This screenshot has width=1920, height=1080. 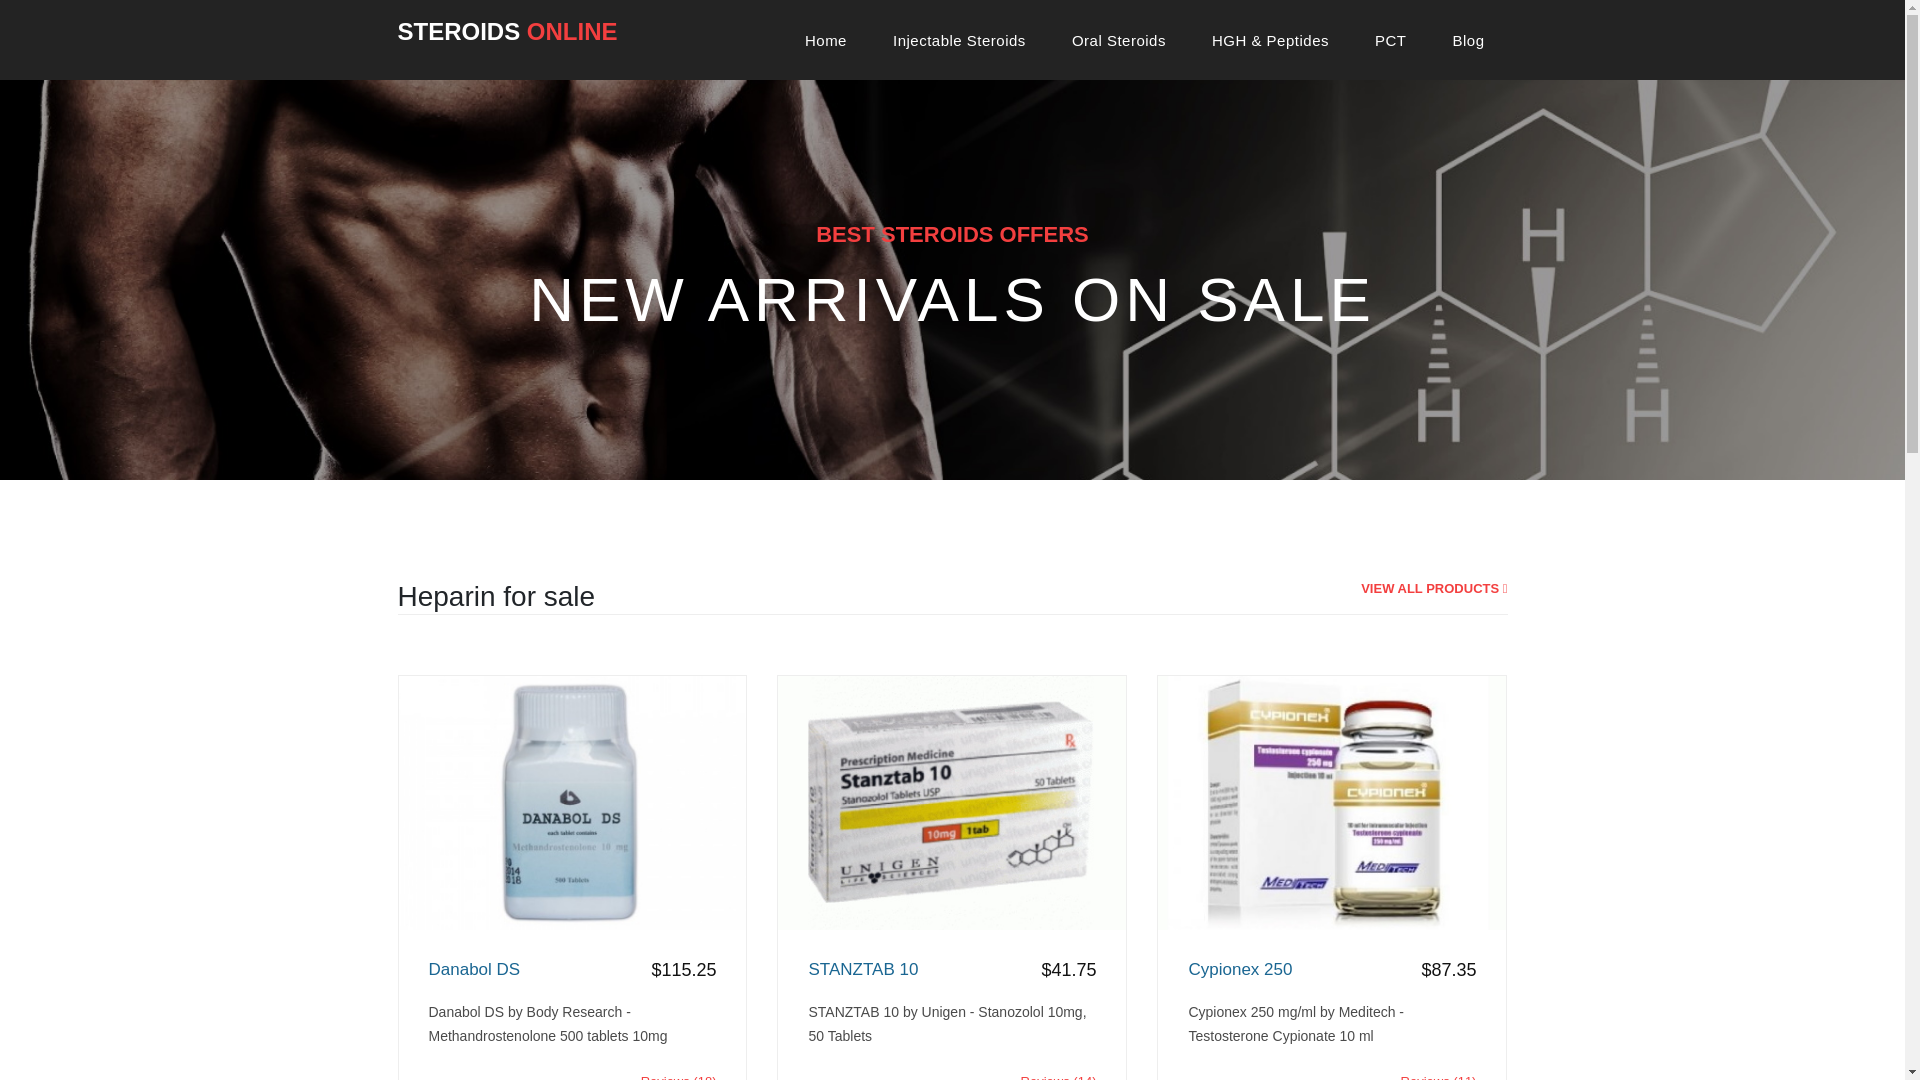 I want to click on Blog, so click(x=1467, y=40).